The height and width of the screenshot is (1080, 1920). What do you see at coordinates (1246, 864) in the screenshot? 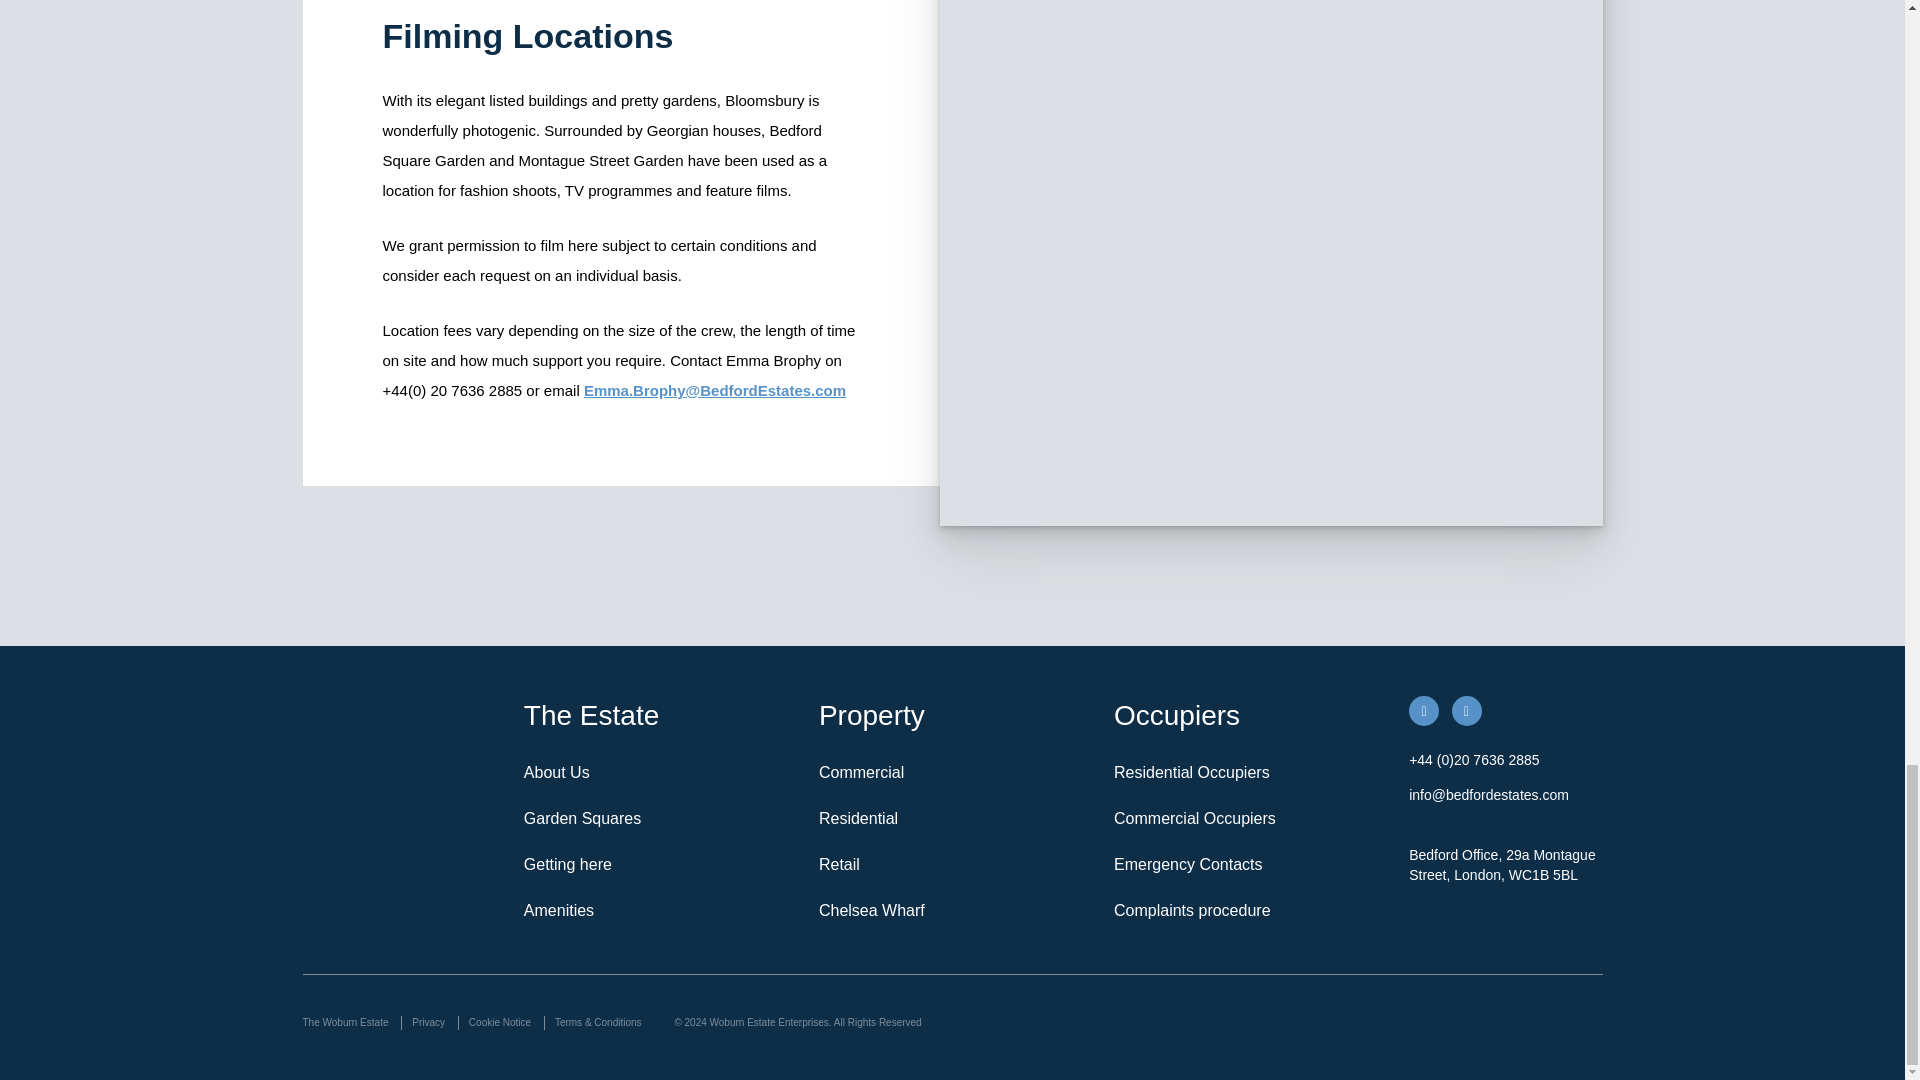
I see `Emergency Contacts` at bounding box center [1246, 864].